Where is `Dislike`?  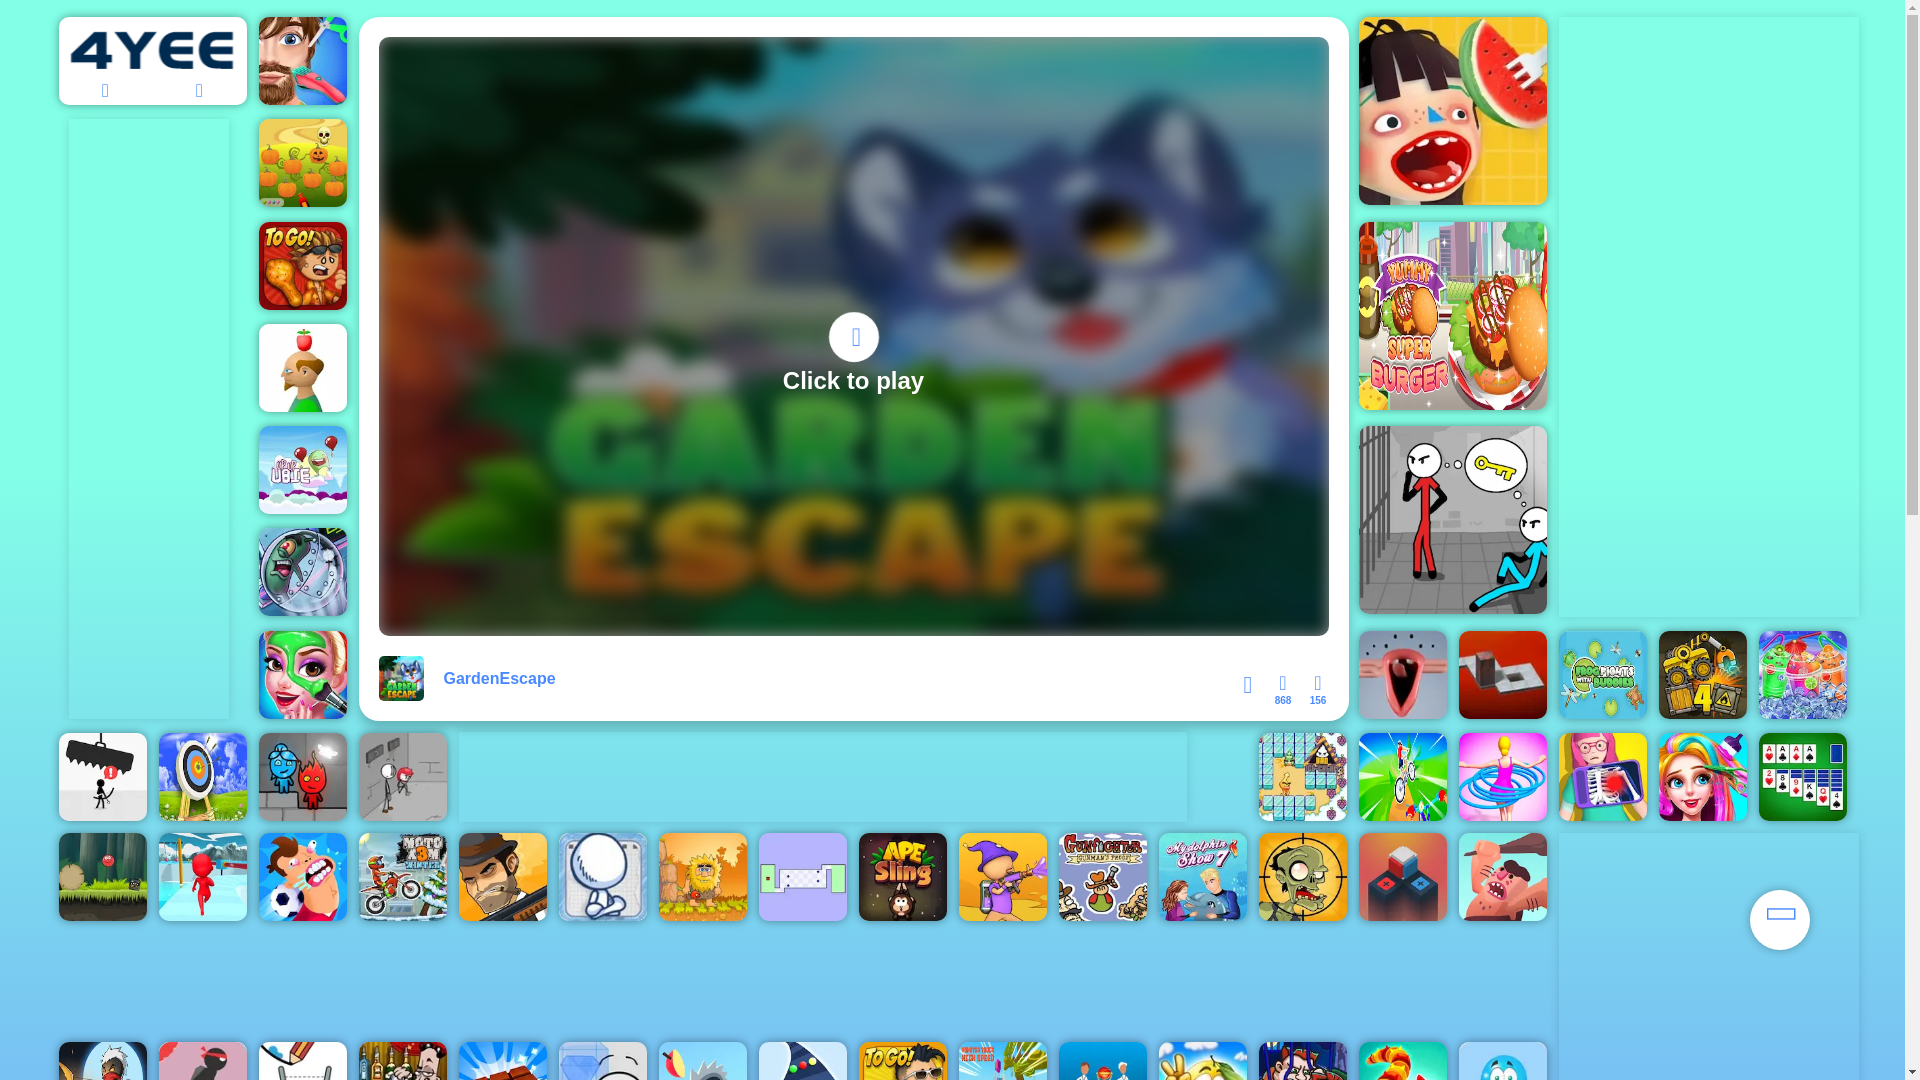
Dislike is located at coordinates (1316, 690).